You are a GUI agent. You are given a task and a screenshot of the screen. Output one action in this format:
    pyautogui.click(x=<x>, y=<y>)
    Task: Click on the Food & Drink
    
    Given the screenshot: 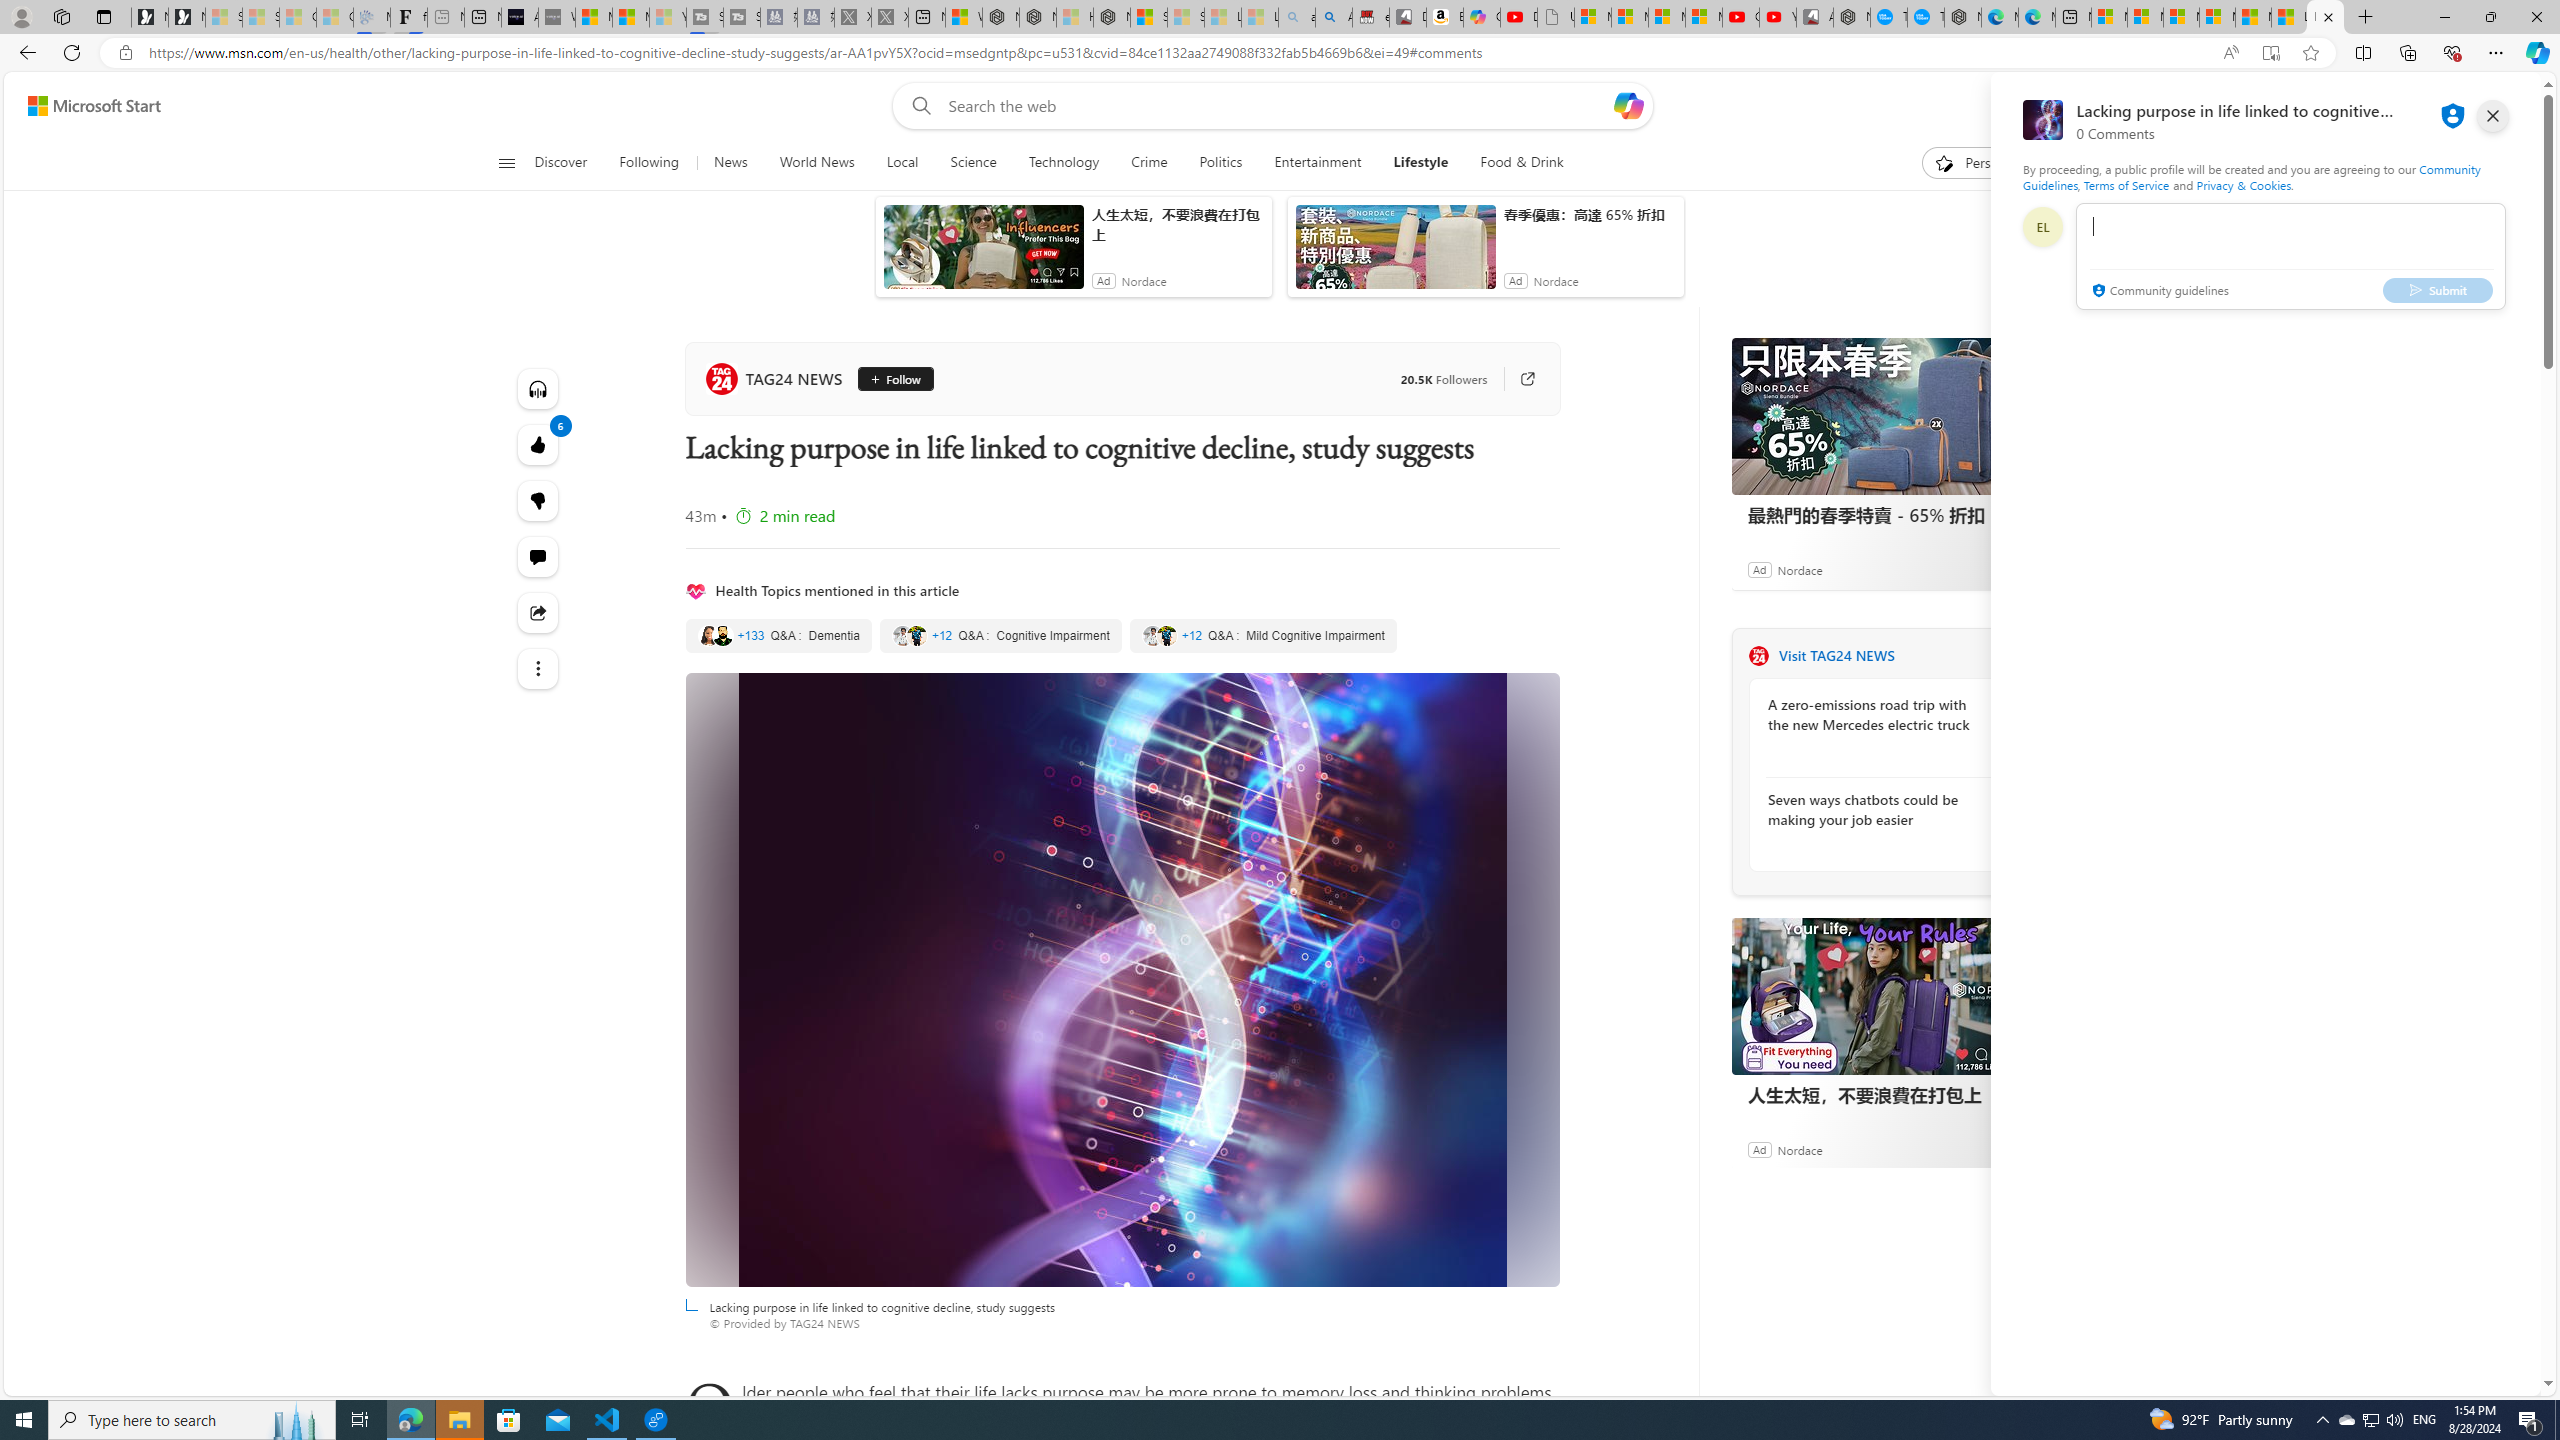 What is the action you would take?
    pyautogui.click(x=1522, y=163)
    